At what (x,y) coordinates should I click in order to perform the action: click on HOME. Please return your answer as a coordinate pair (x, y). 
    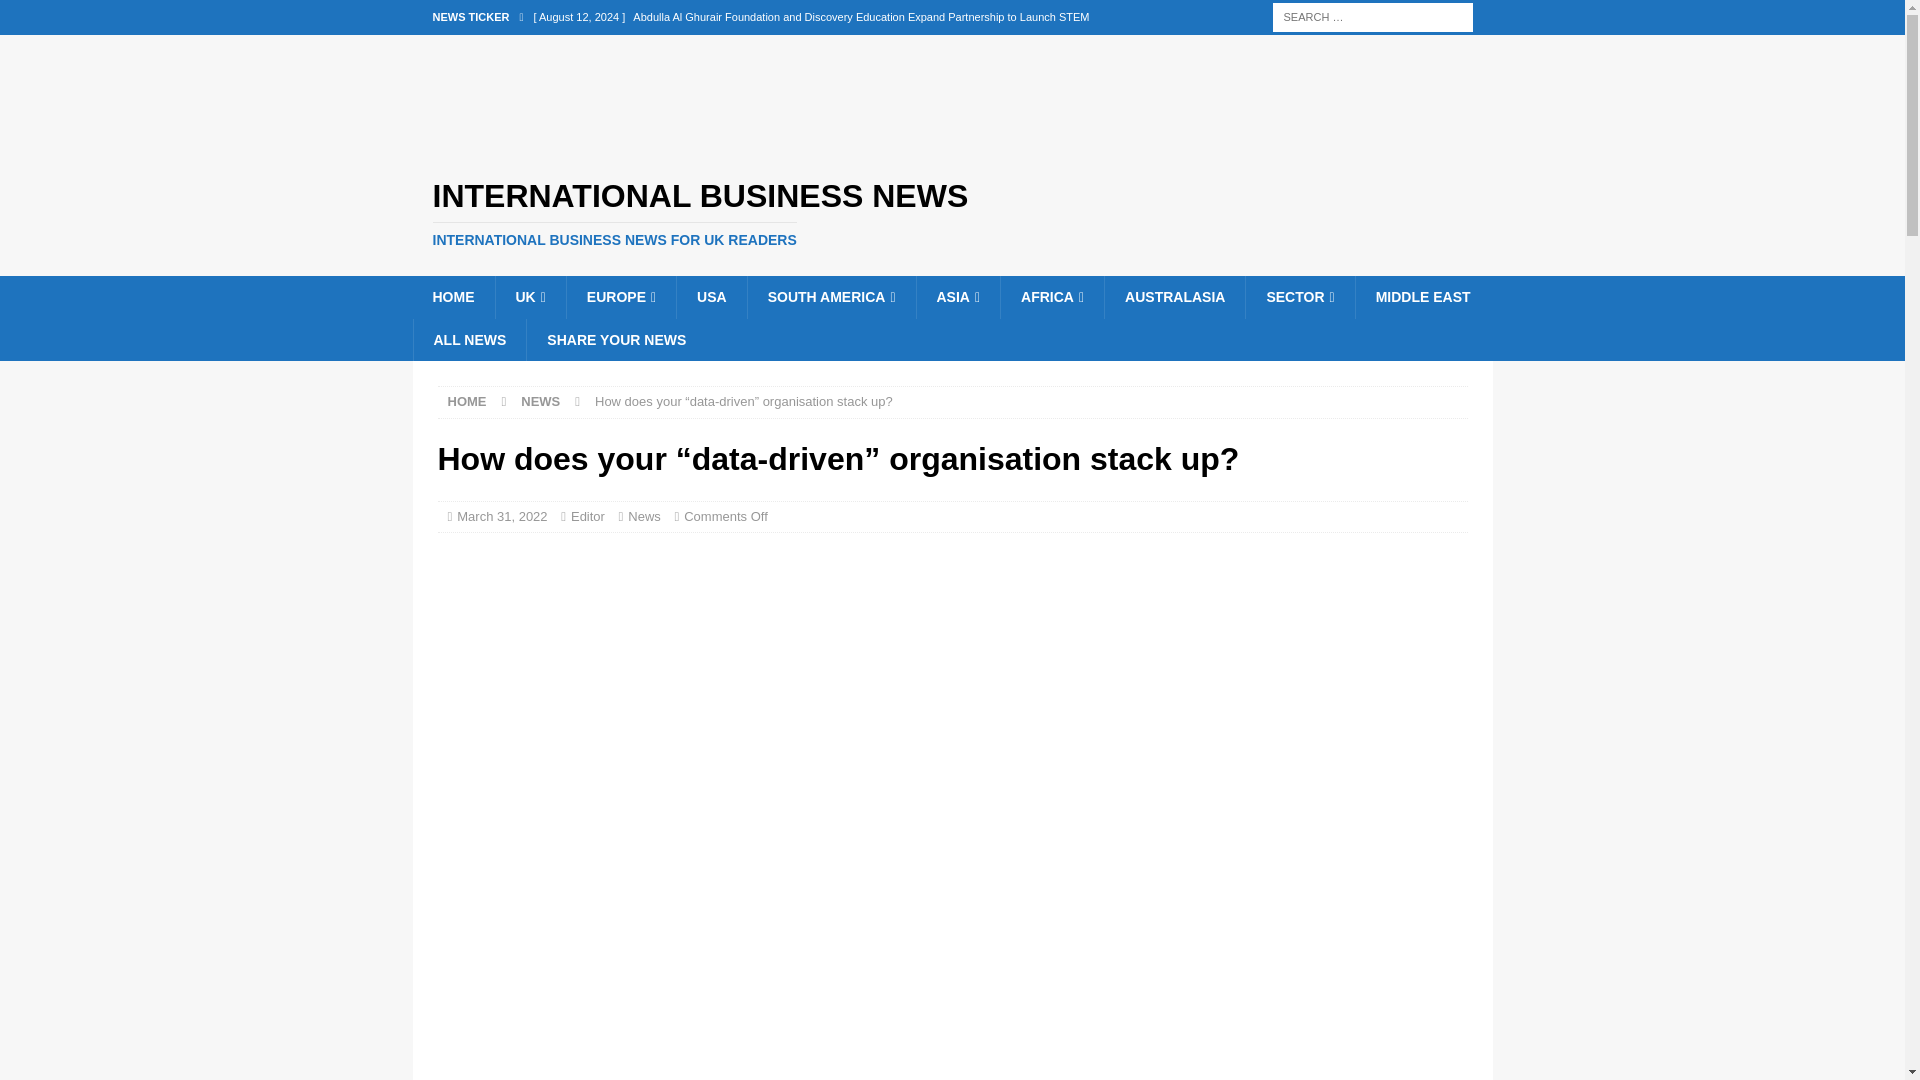
    Looking at the image, I should click on (452, 296).